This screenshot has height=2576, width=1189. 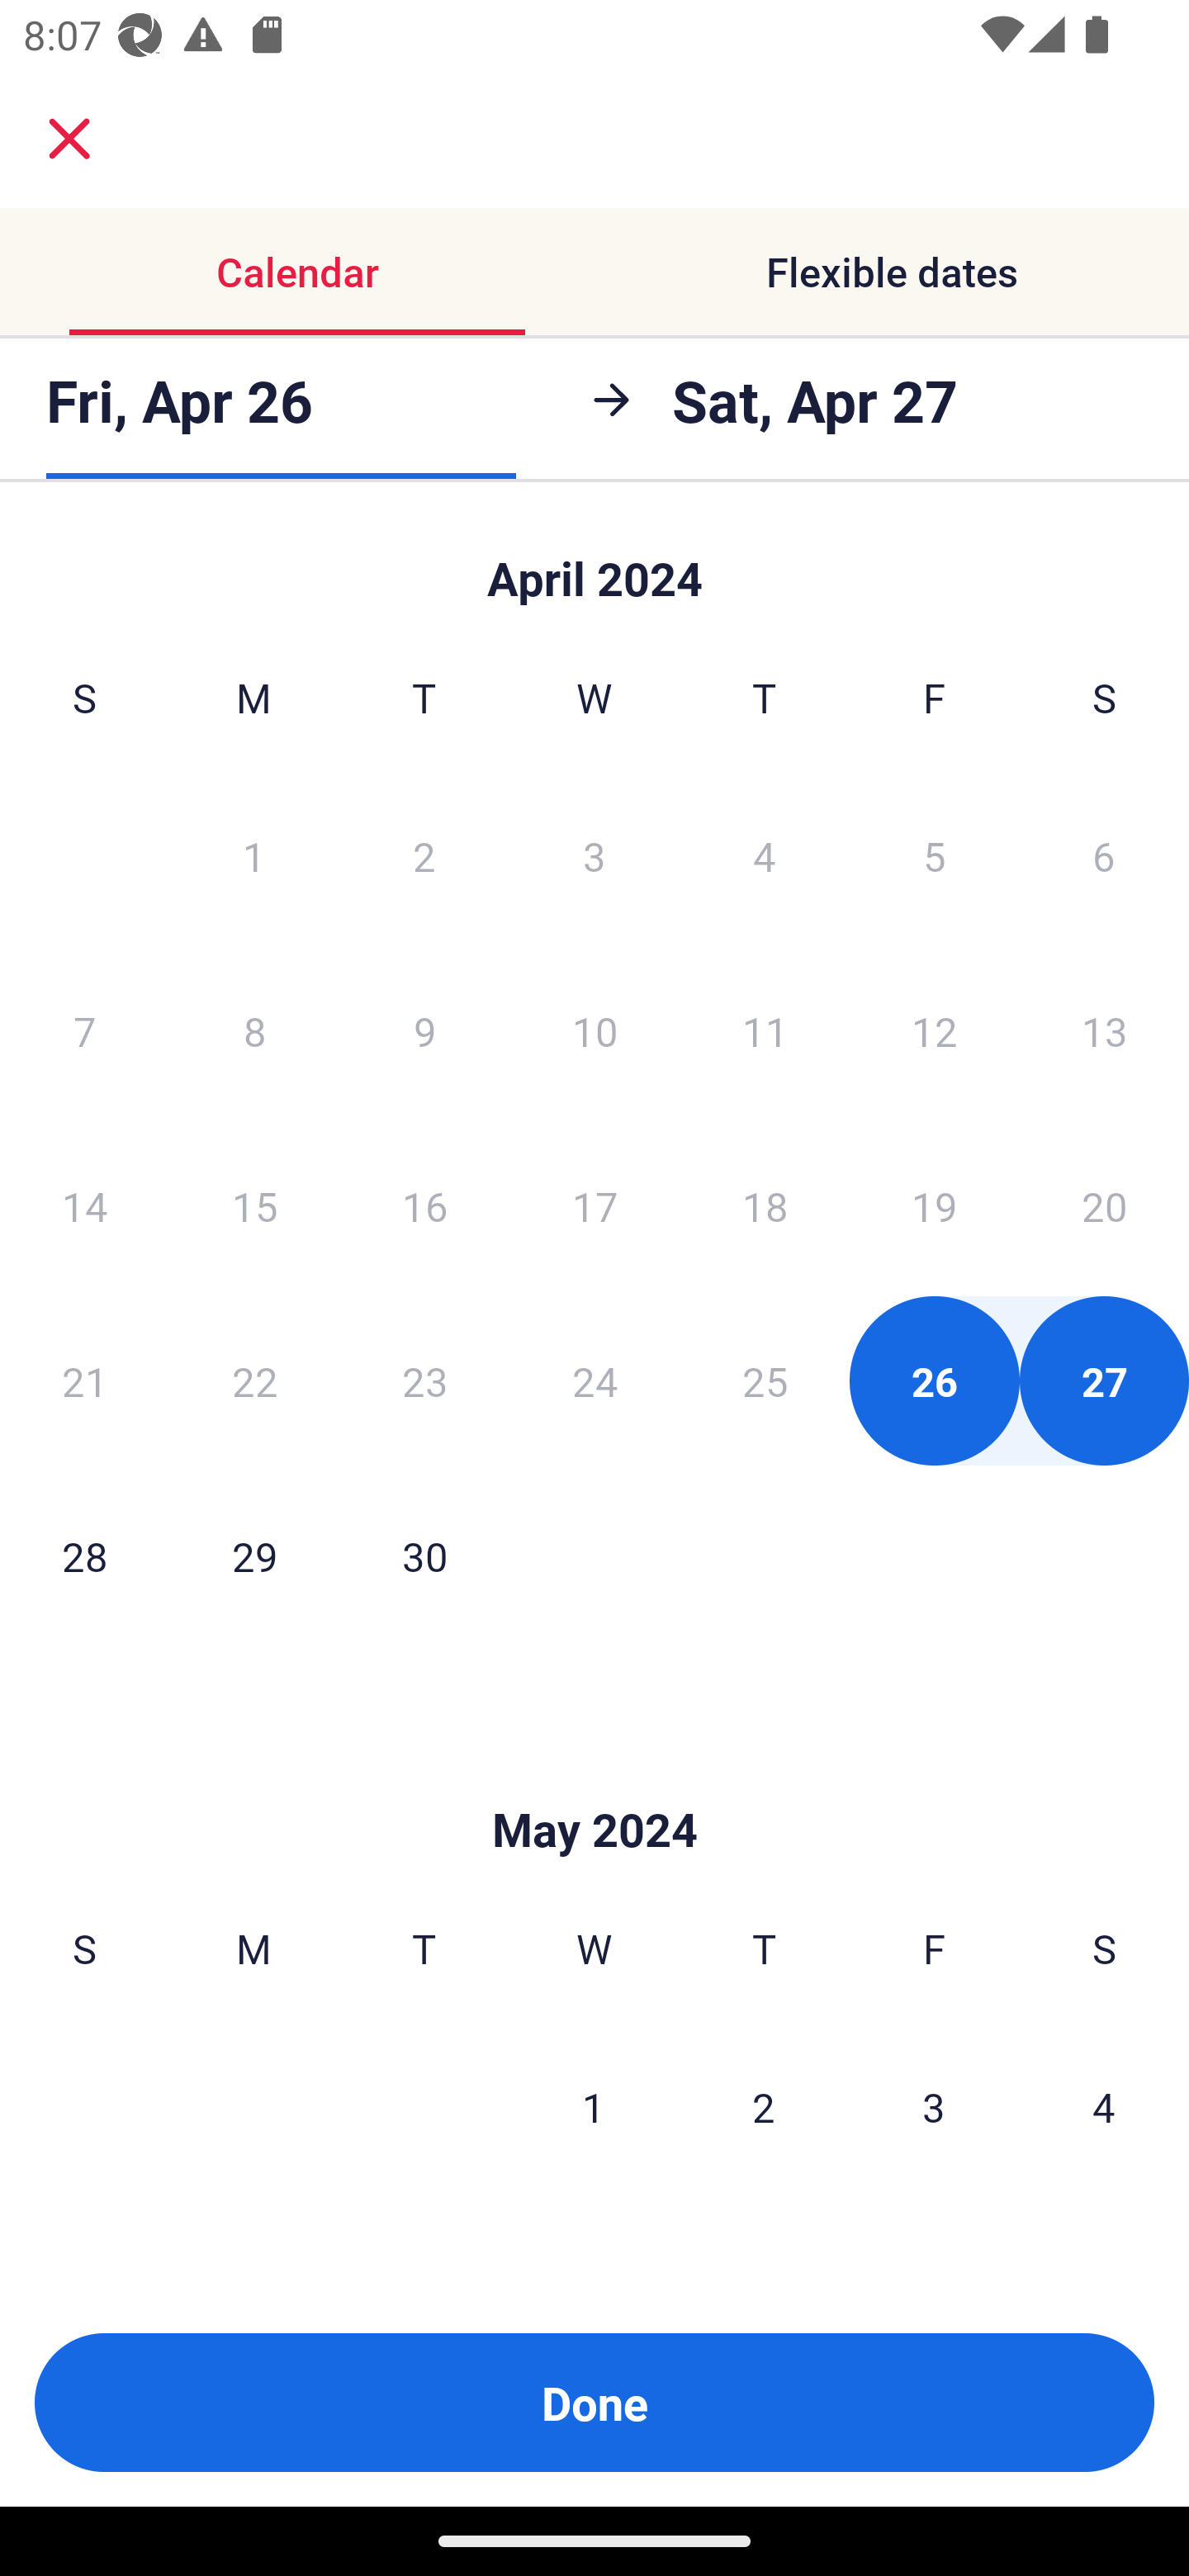 I want to click on 14 Sunday, April 14, 2024, so click(x=84, y=1205).